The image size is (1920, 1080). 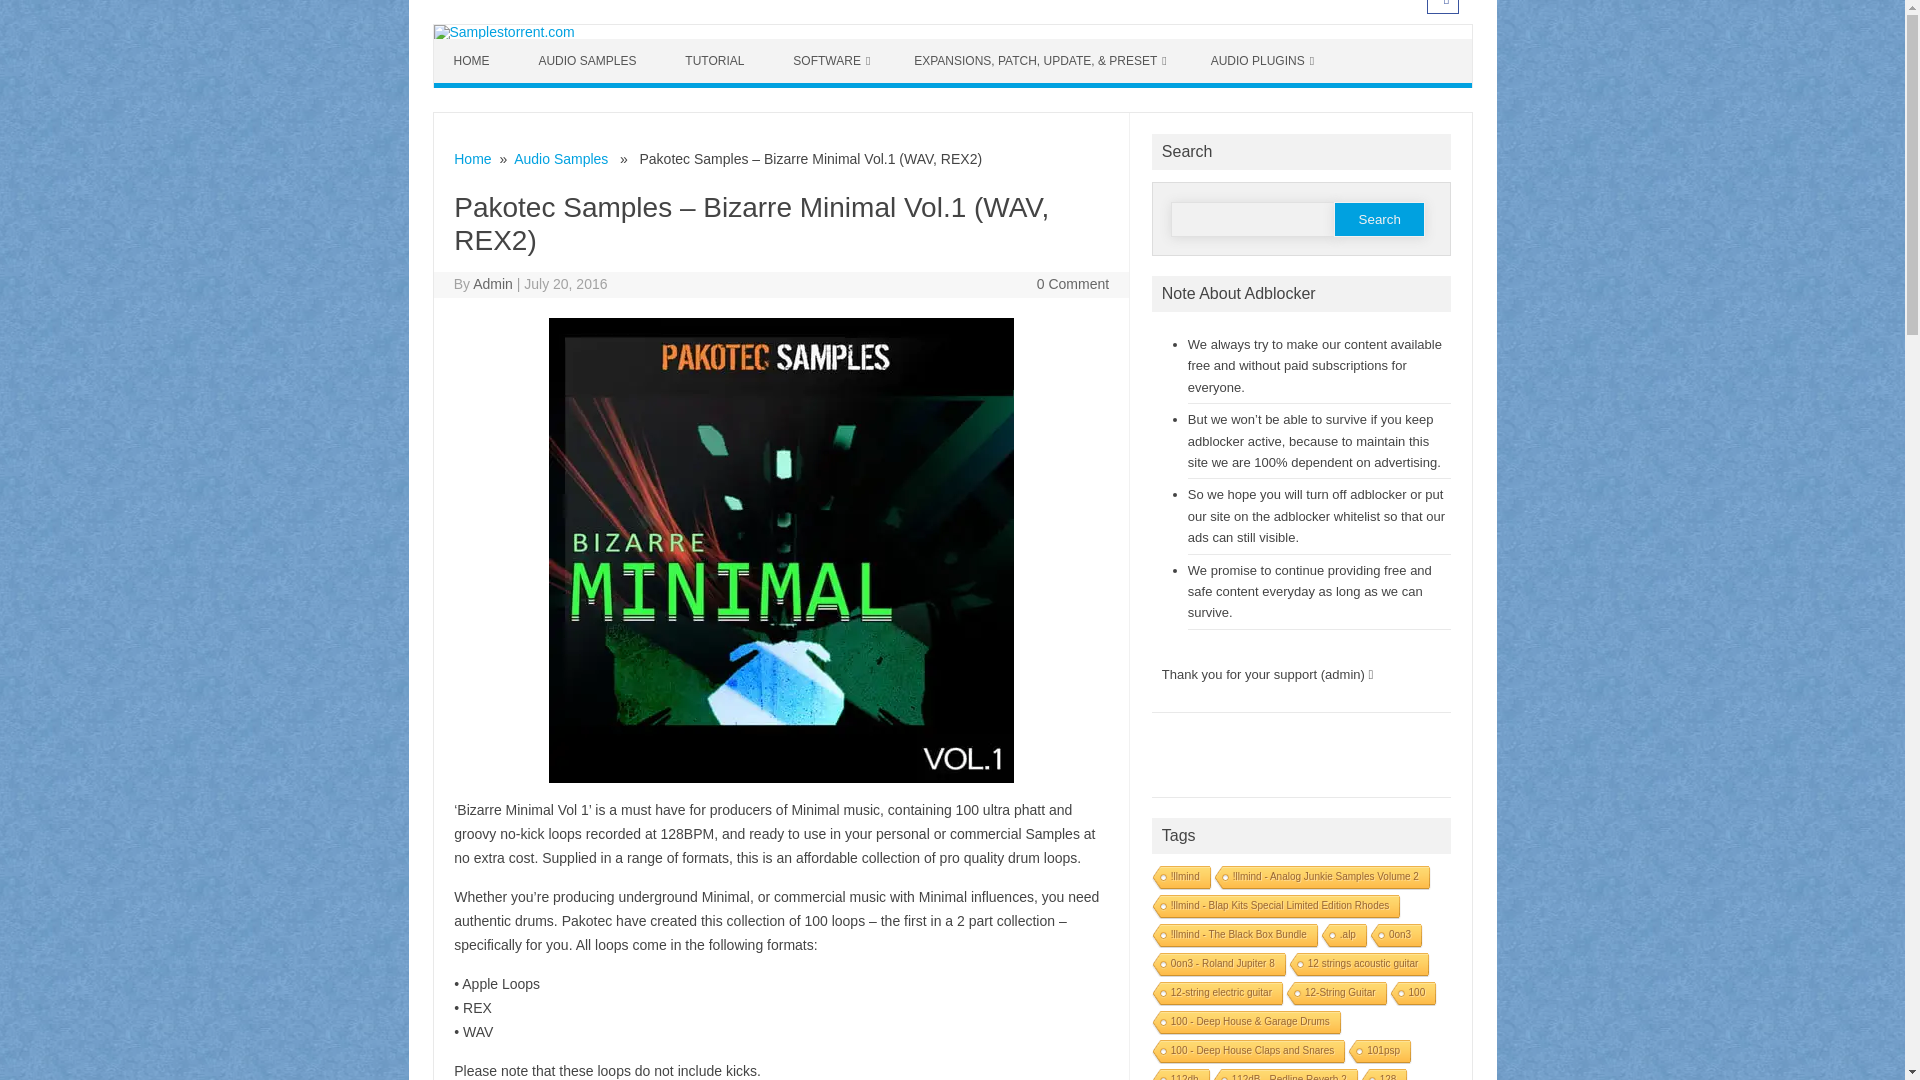 I want to click on Home, so click(x=472, y=159).